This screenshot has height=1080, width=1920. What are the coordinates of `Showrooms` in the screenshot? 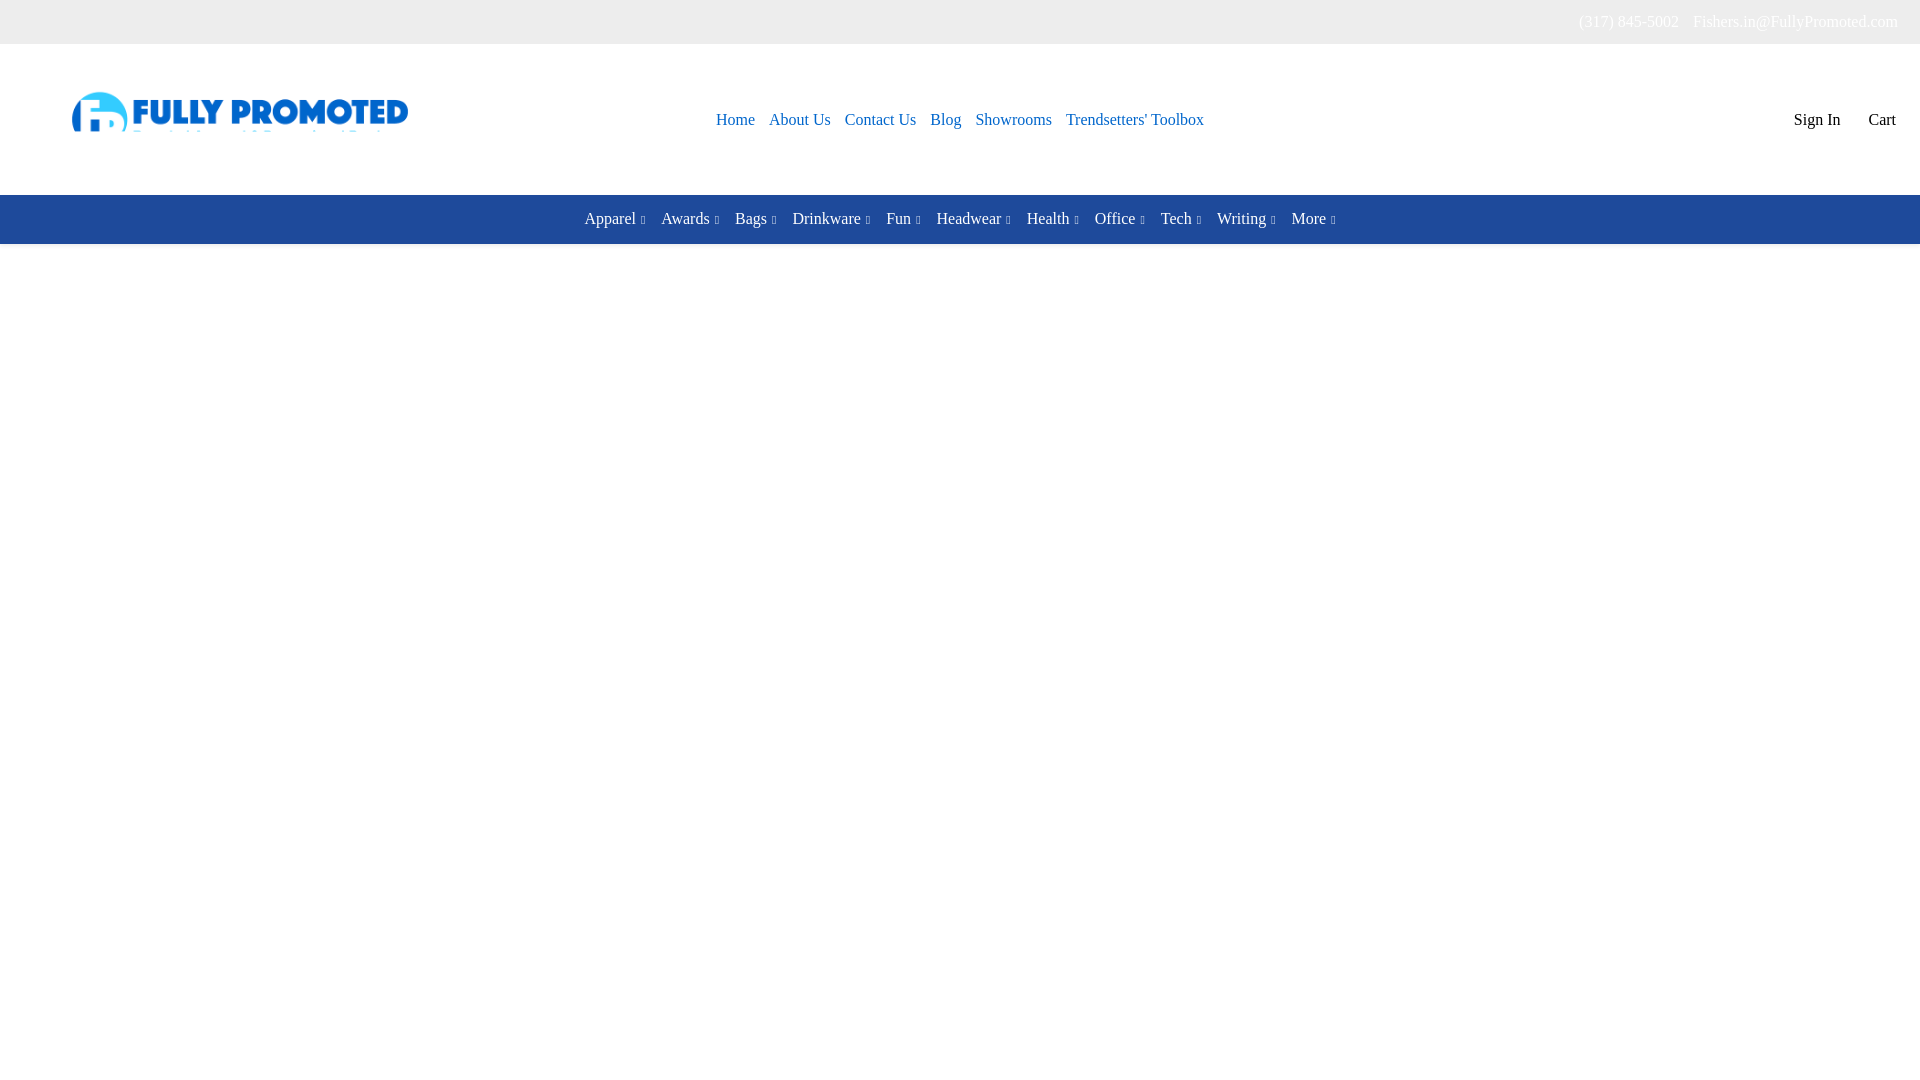 It's located at (1012, 120).